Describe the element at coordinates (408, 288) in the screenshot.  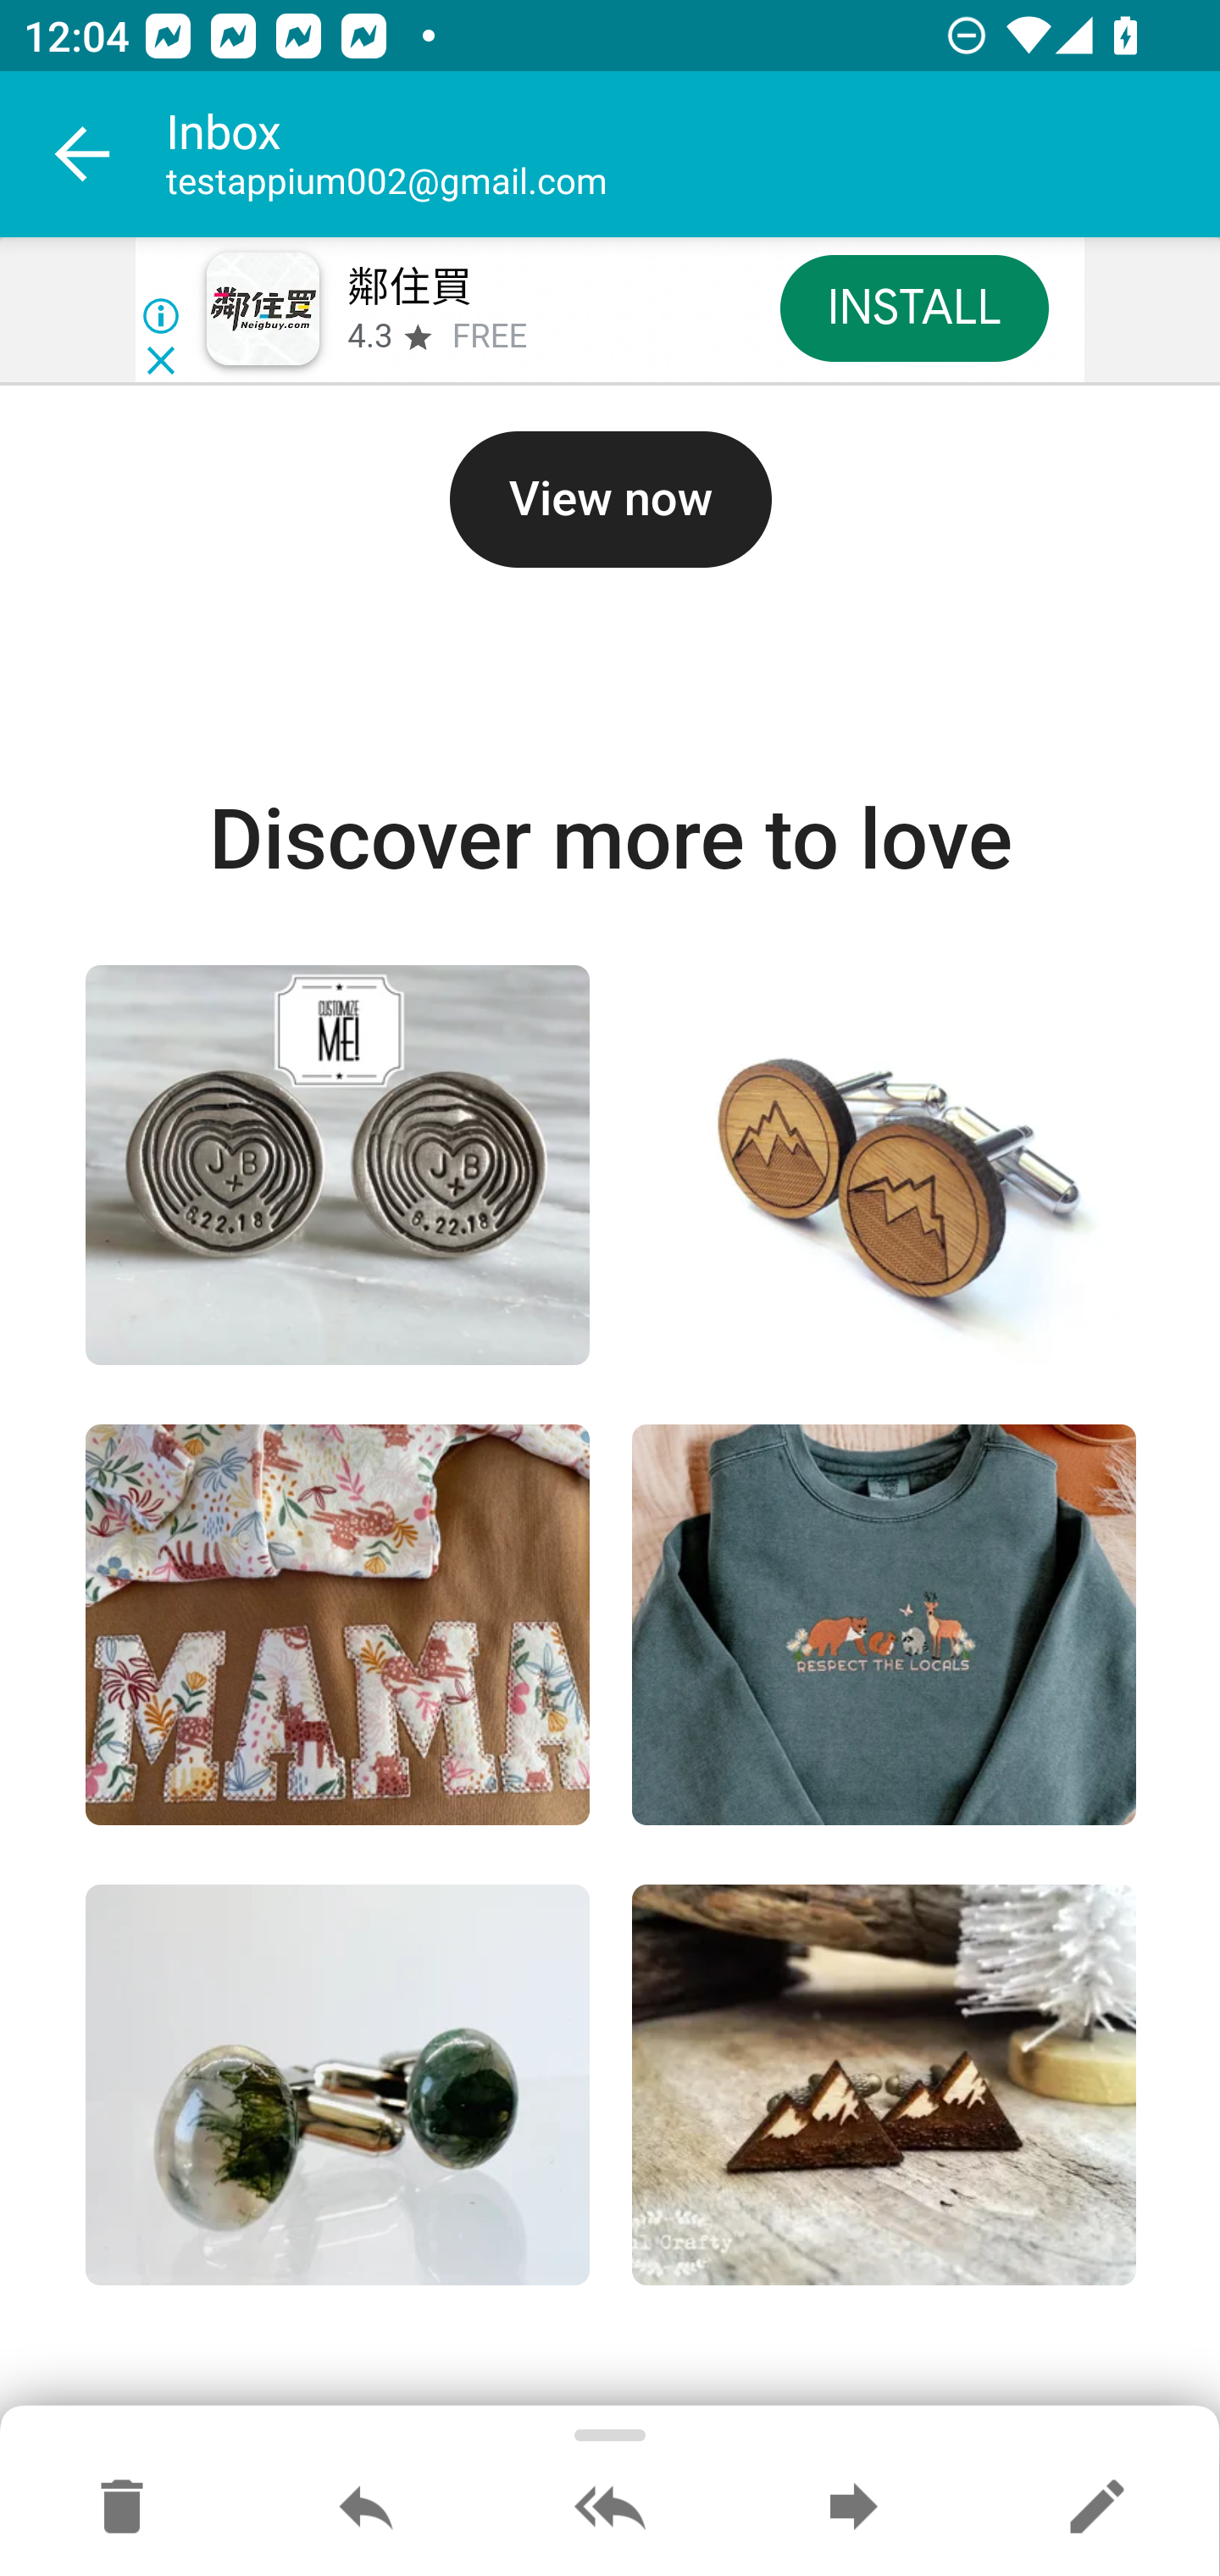
I see `鄰住買` at that location.